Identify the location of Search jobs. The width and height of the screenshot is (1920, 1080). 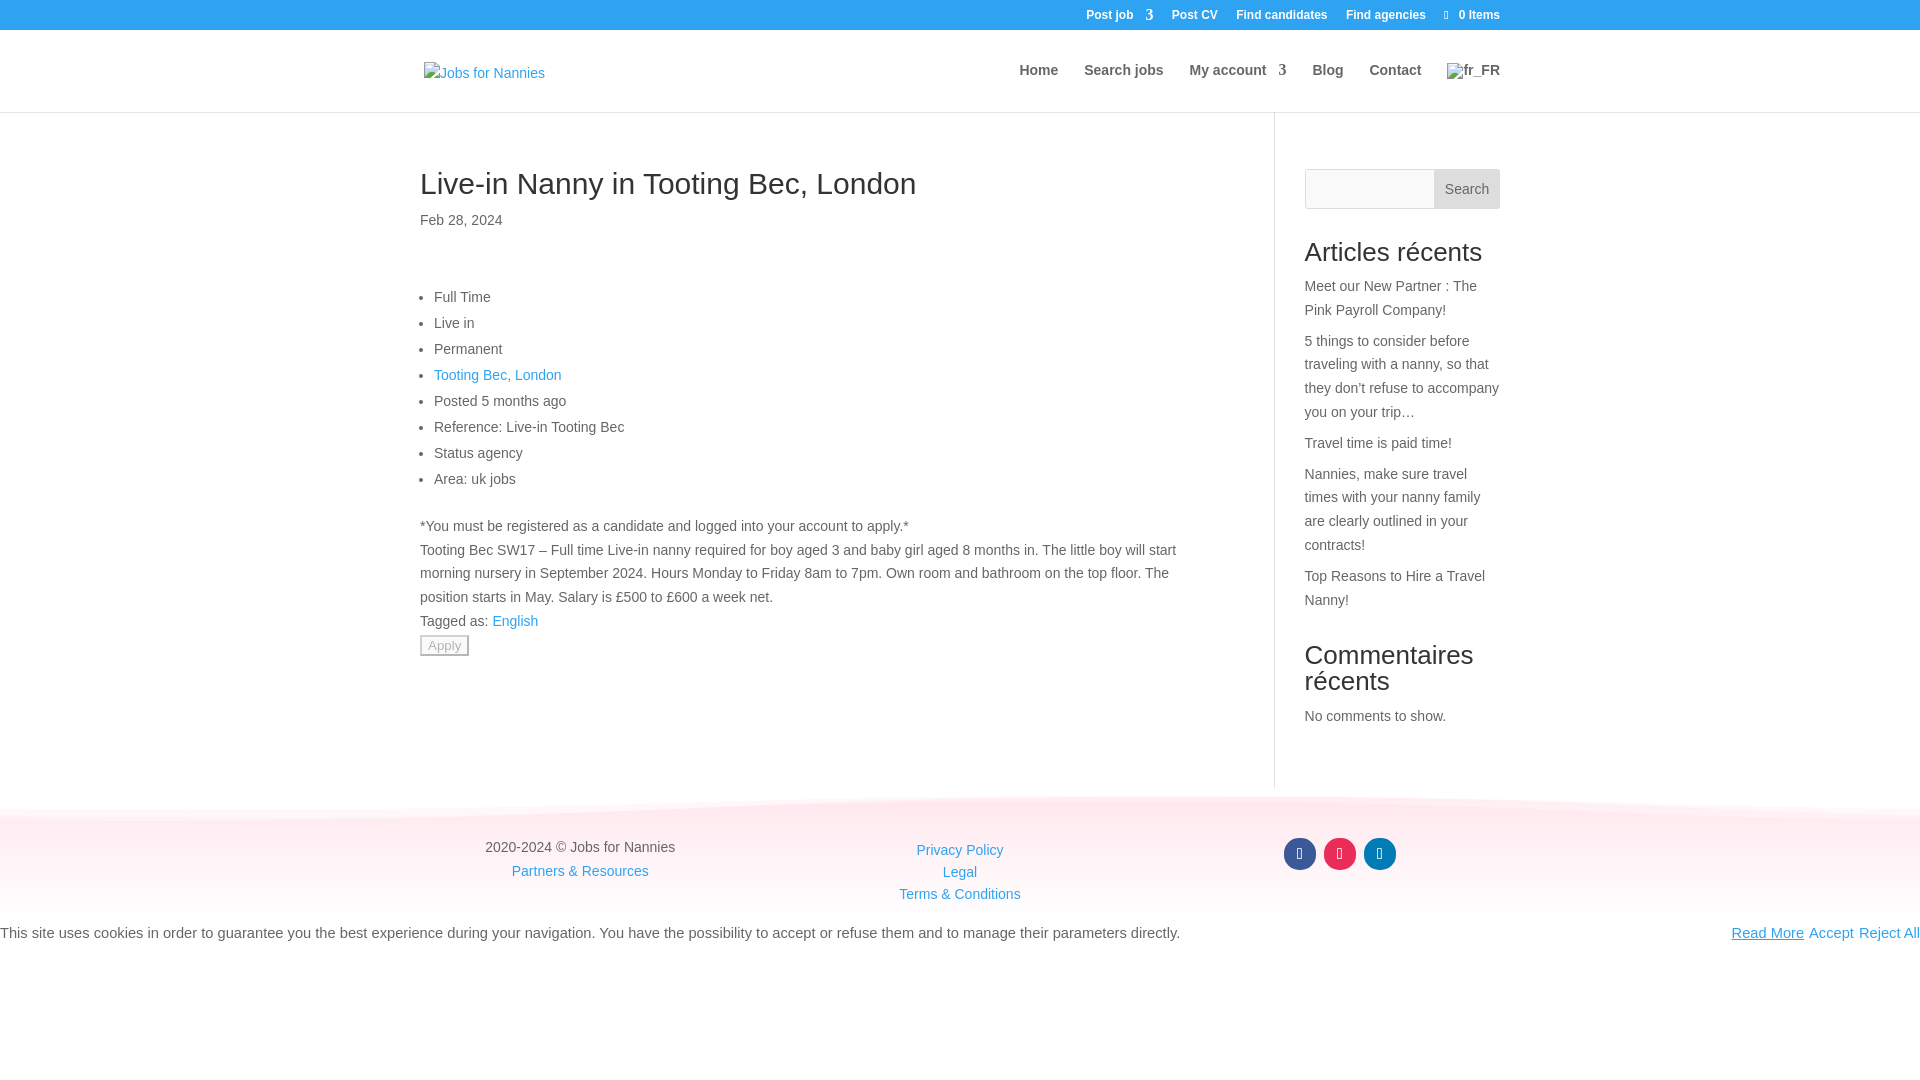
(1124, 86).